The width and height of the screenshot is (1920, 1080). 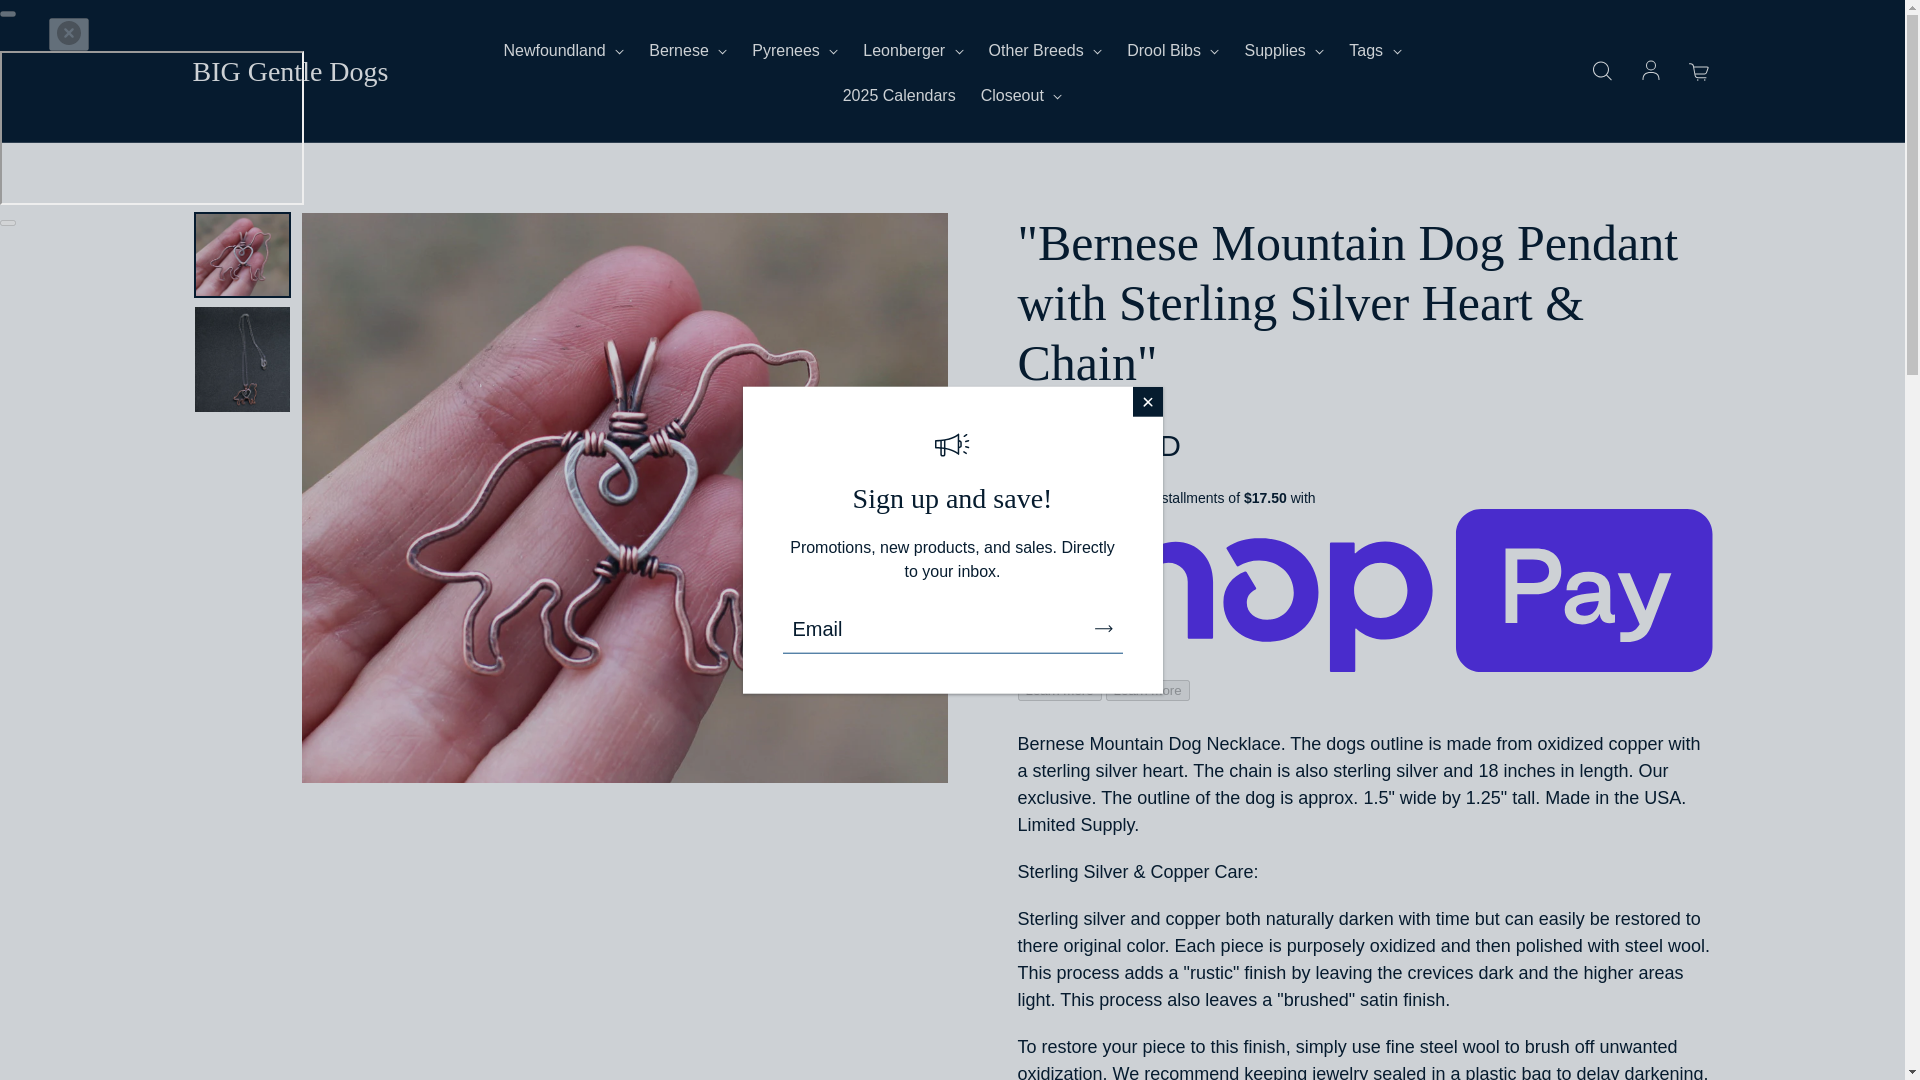 I want to click on 2025 Calendars, so click(x=899, y=96).